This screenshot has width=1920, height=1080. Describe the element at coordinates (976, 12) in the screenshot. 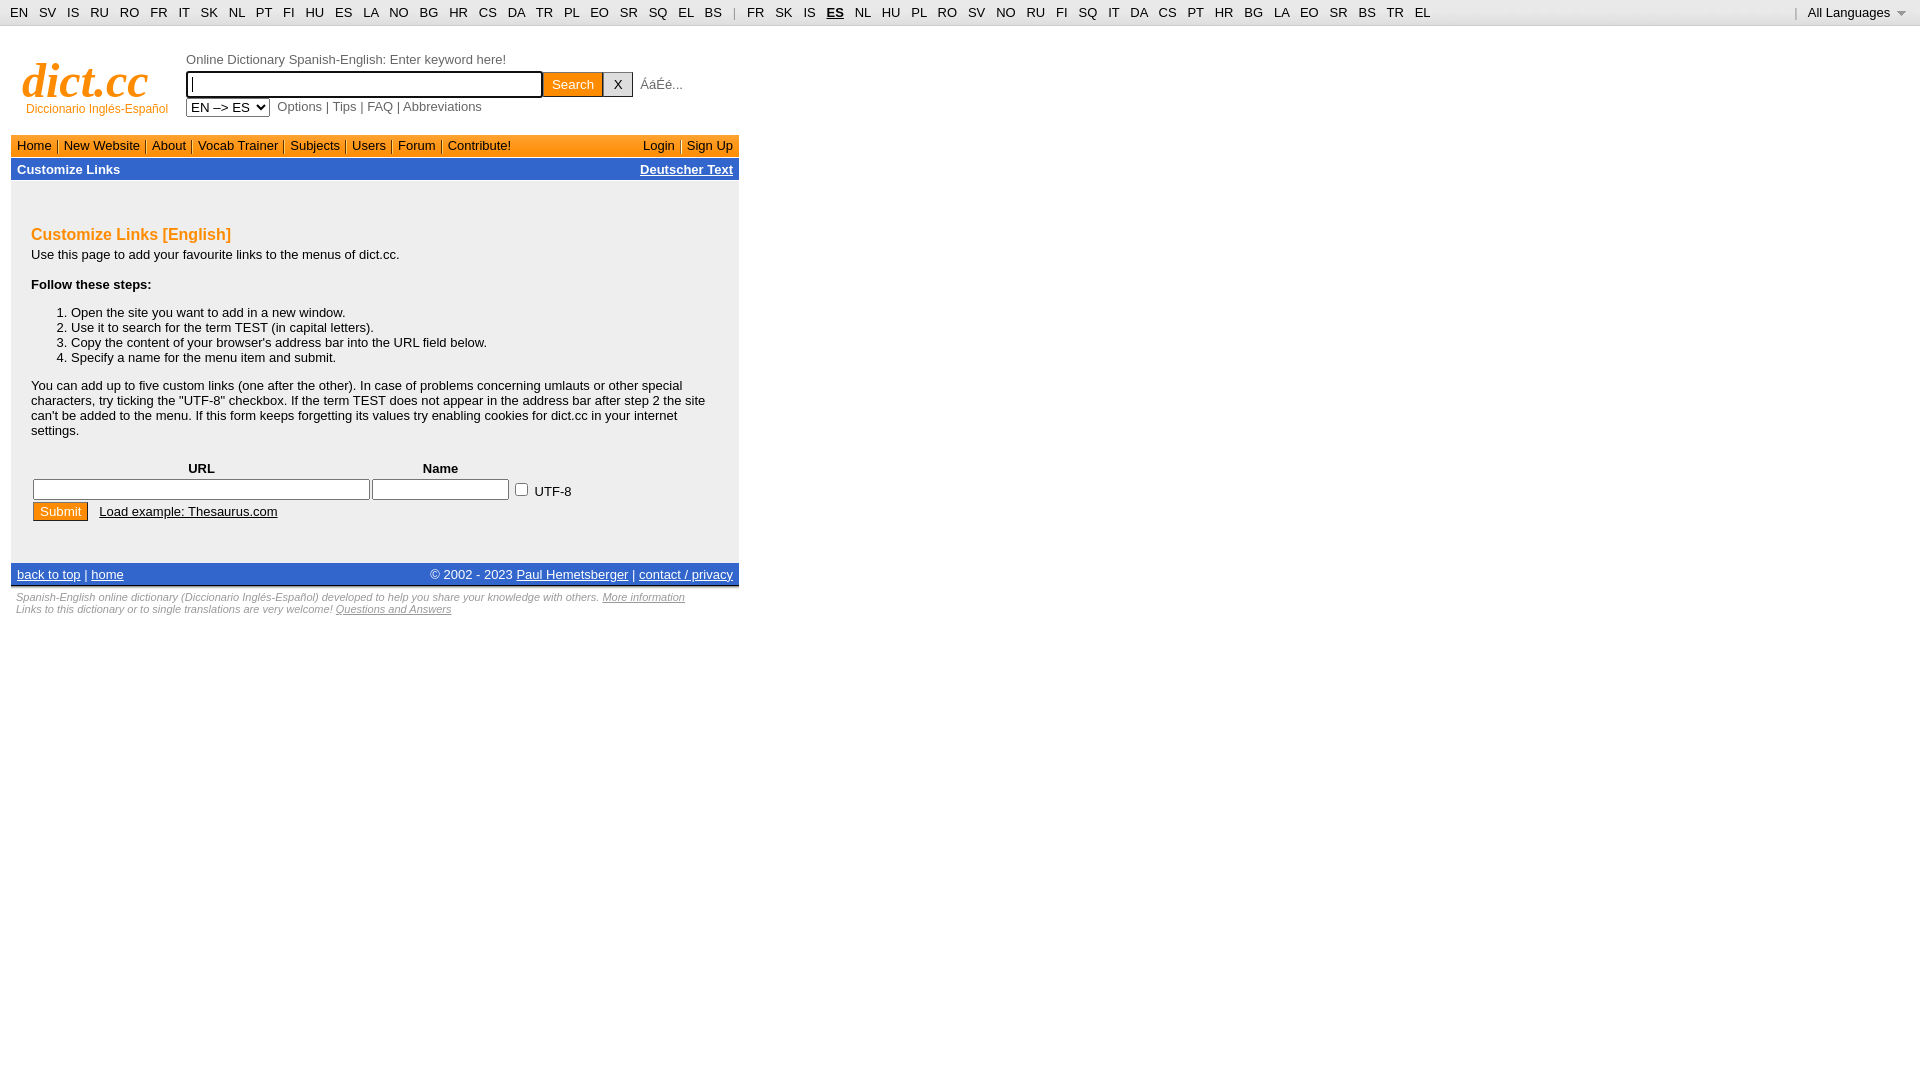

I see `SV` at that location.